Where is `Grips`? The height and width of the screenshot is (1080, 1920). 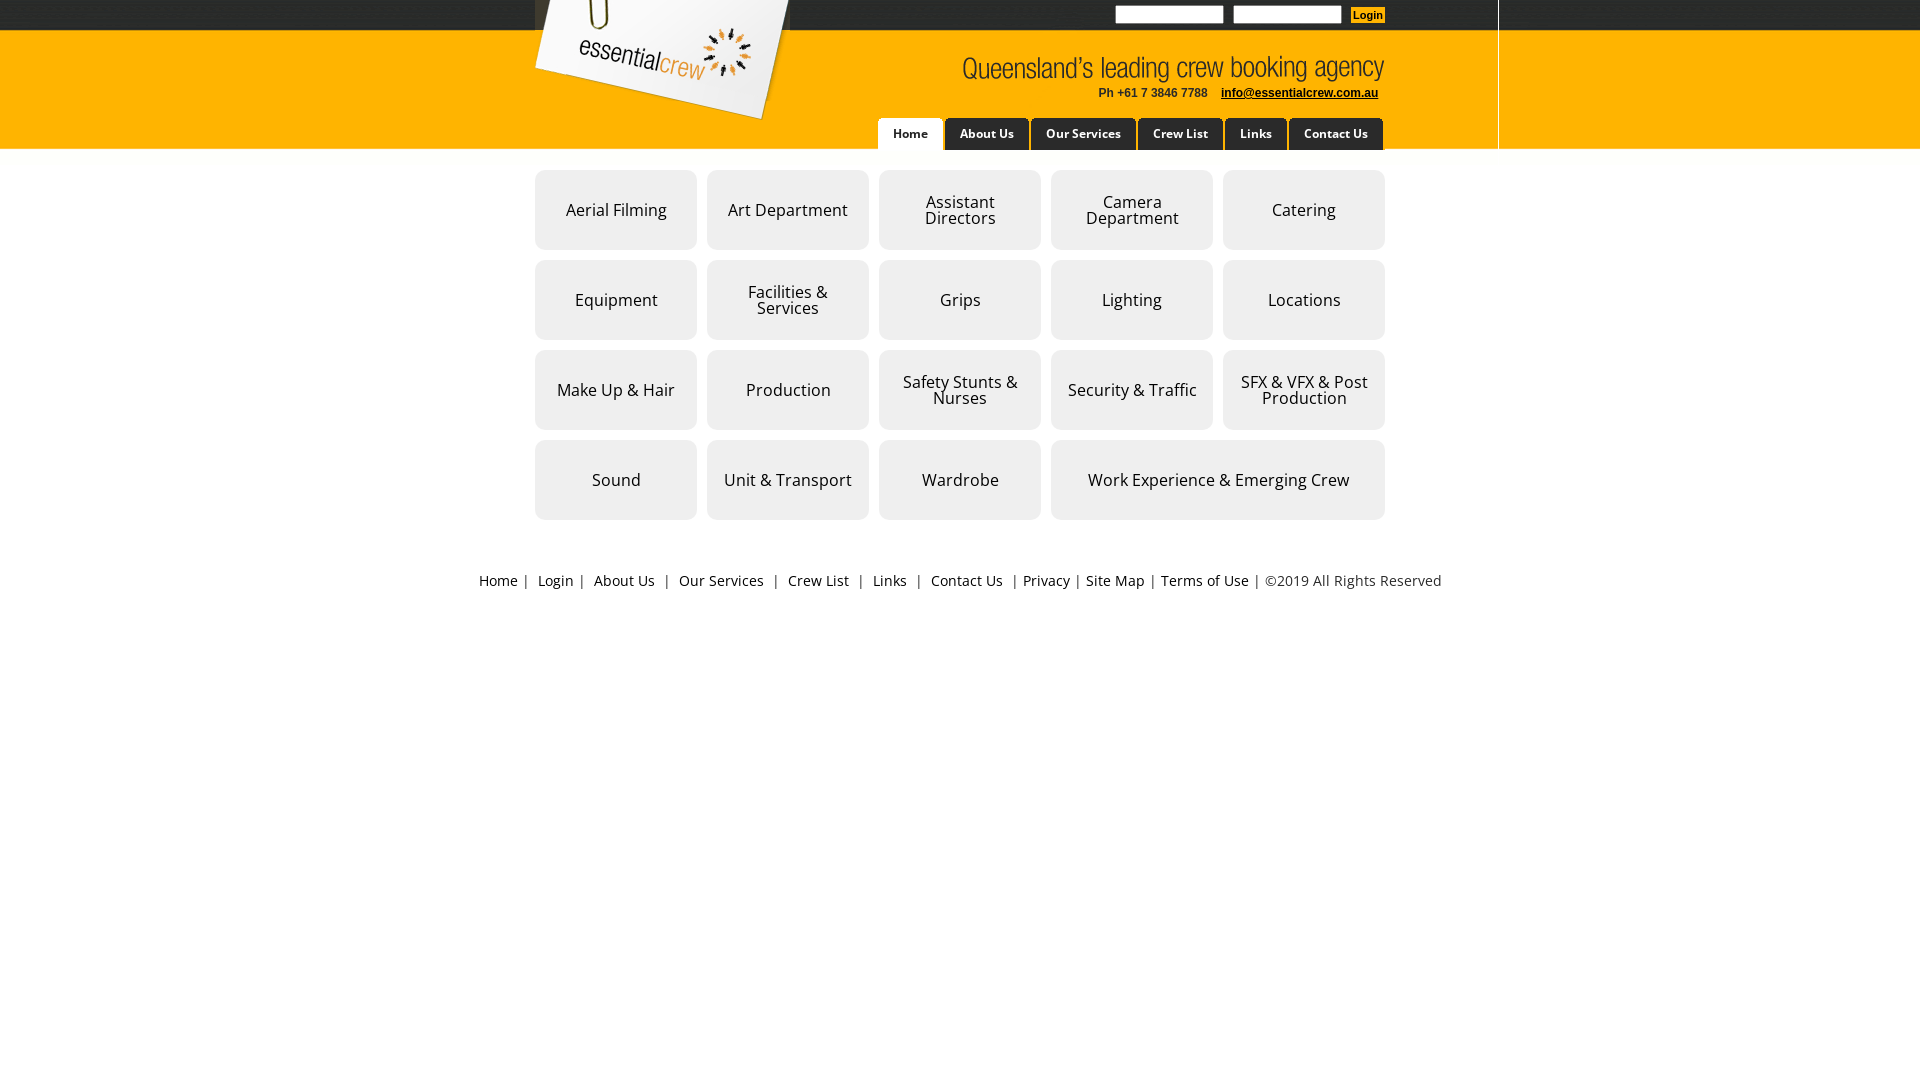
Grips is located at coordinates (960, 300).